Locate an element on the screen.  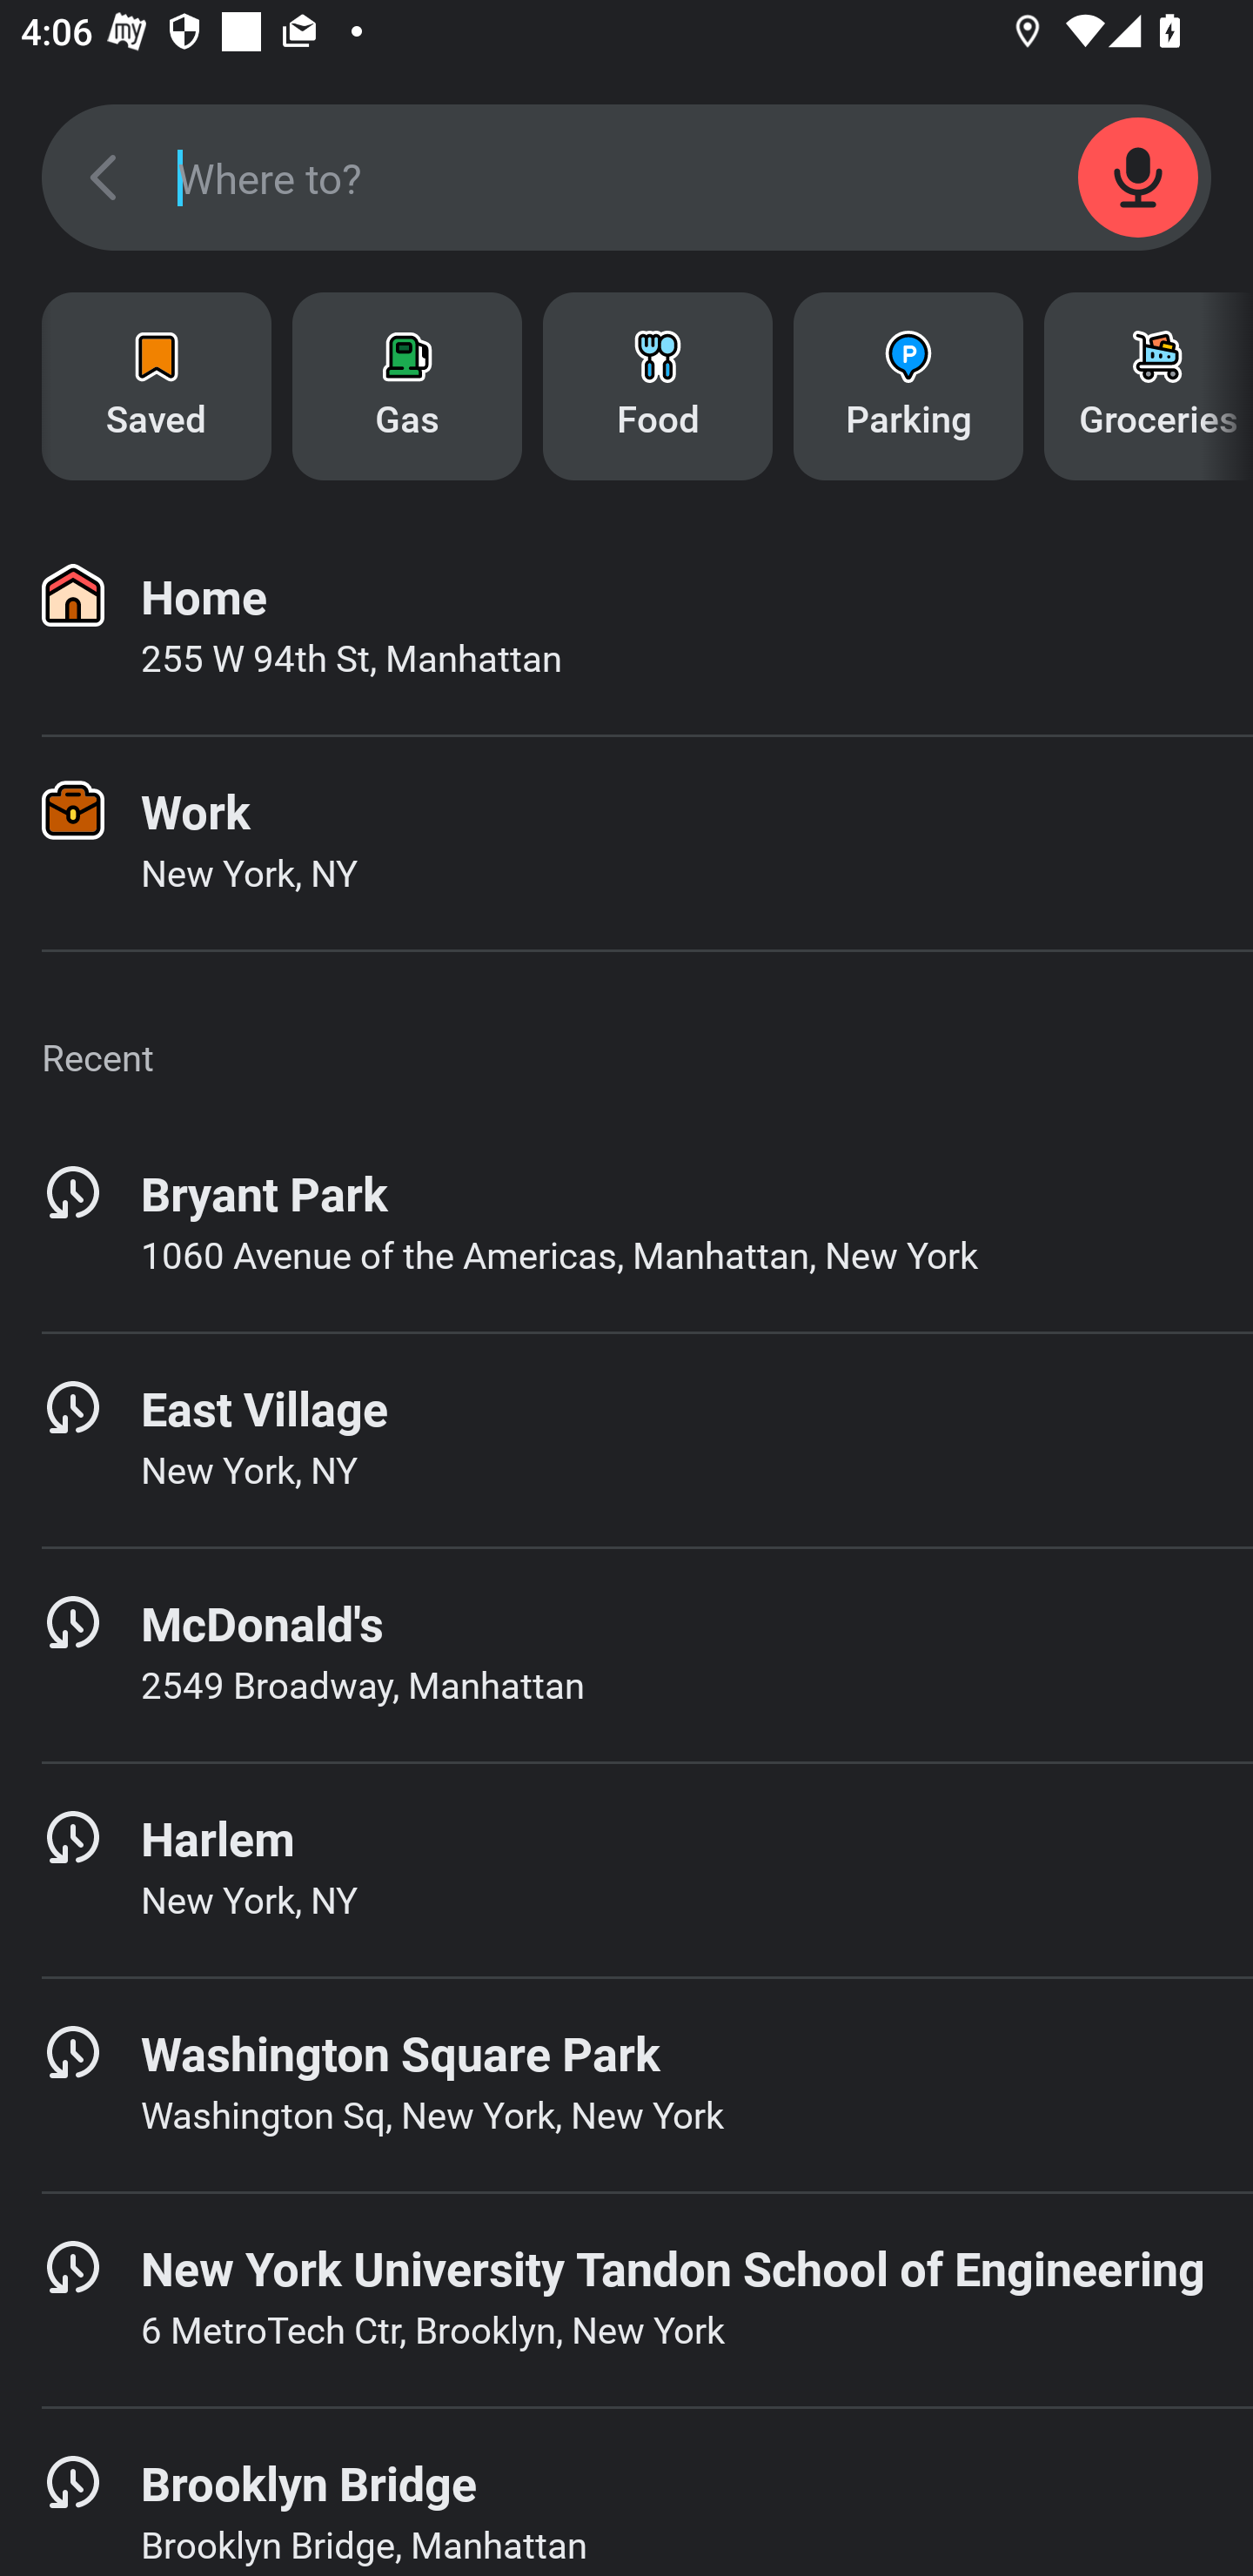
Saved is located at coordinates (157, 386).